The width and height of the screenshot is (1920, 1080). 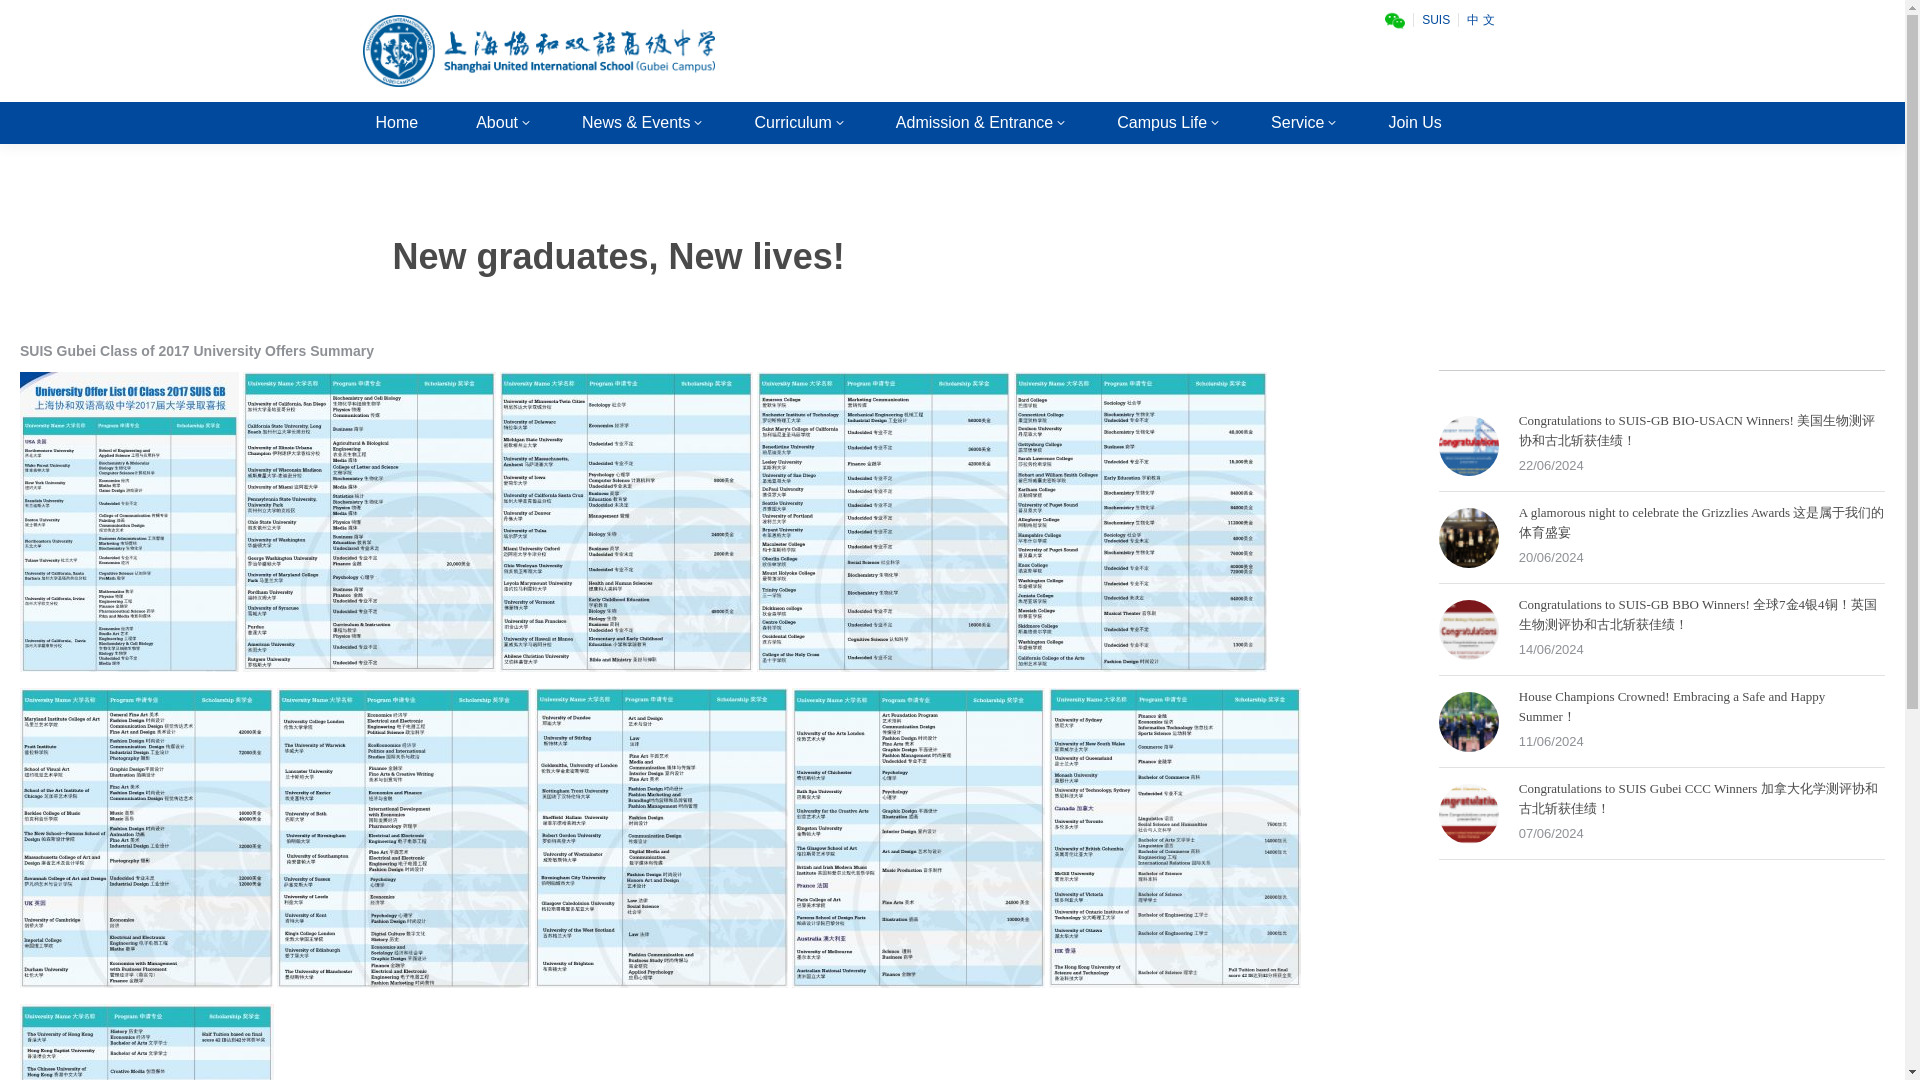 I want to click on Curriculum, so click(x=794, y=122).